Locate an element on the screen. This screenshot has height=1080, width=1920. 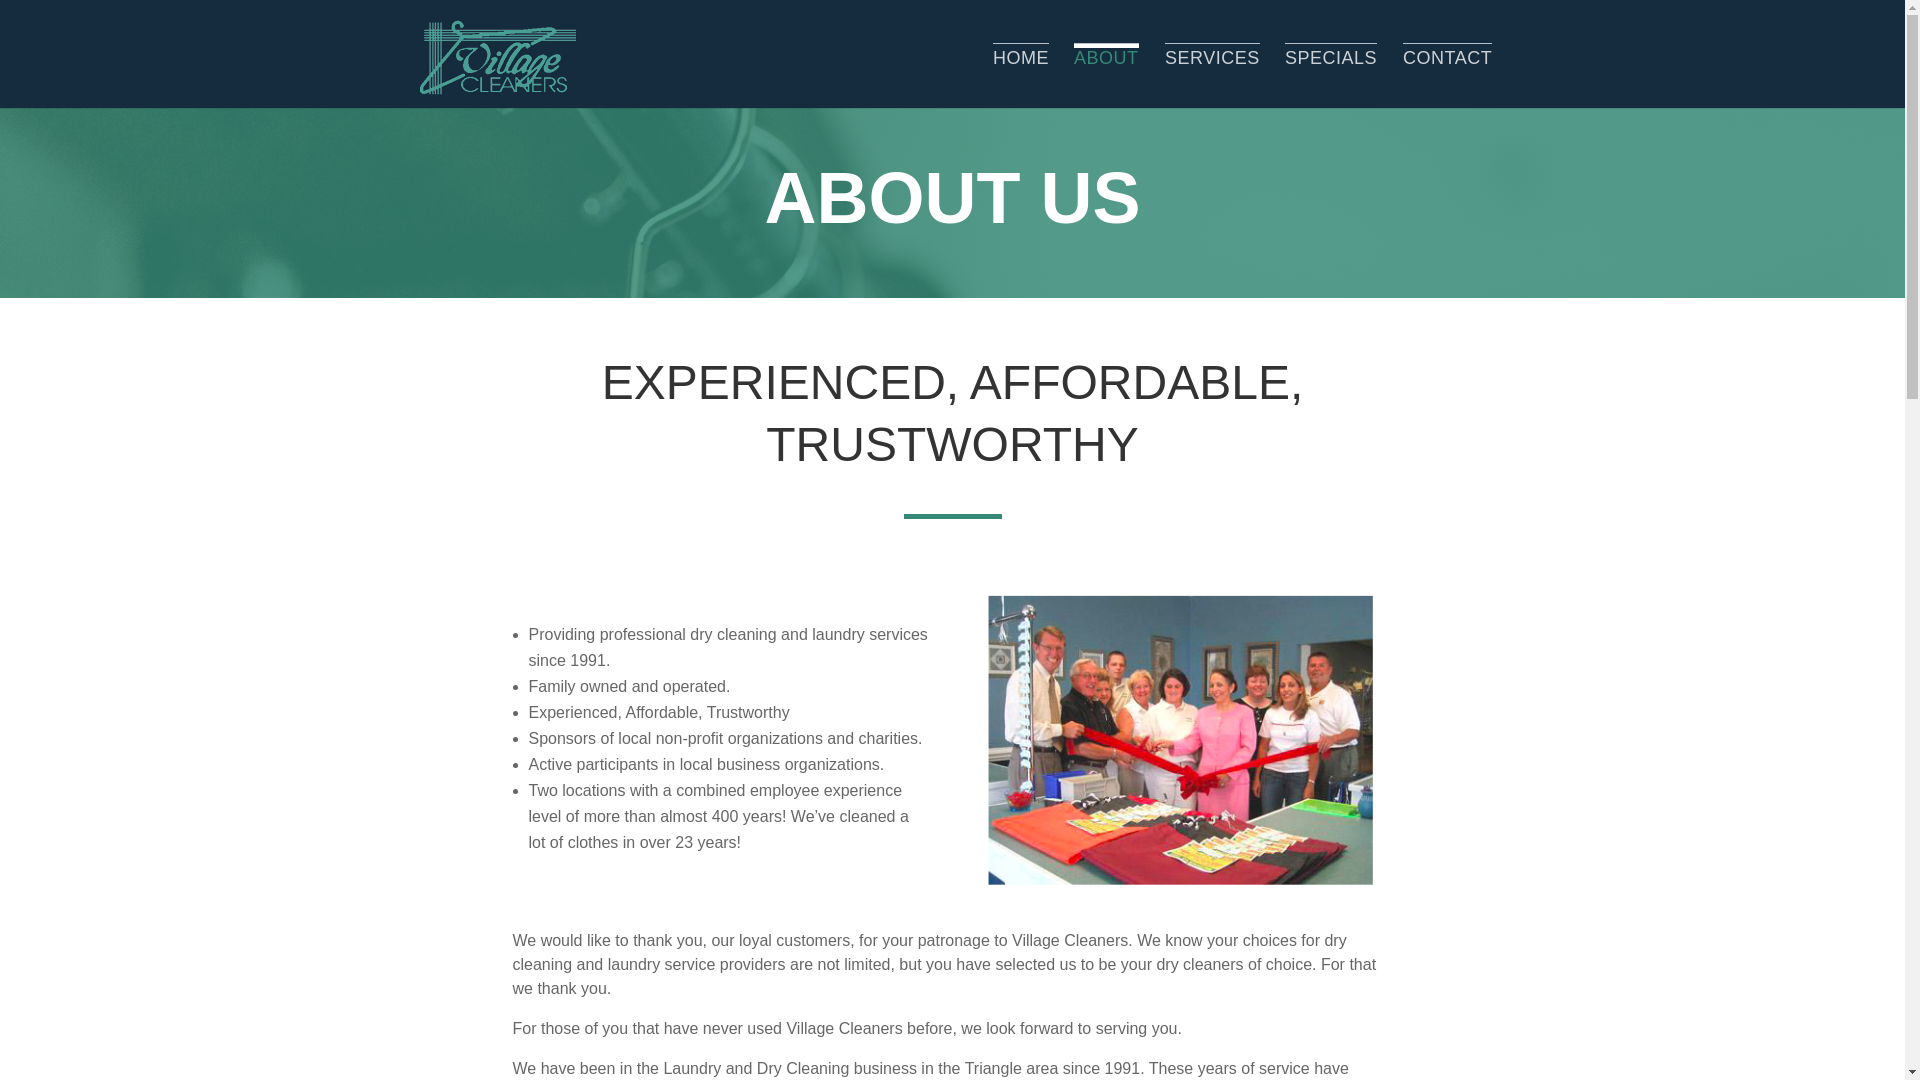
SERVICES is located at coordinates (1212, 76).